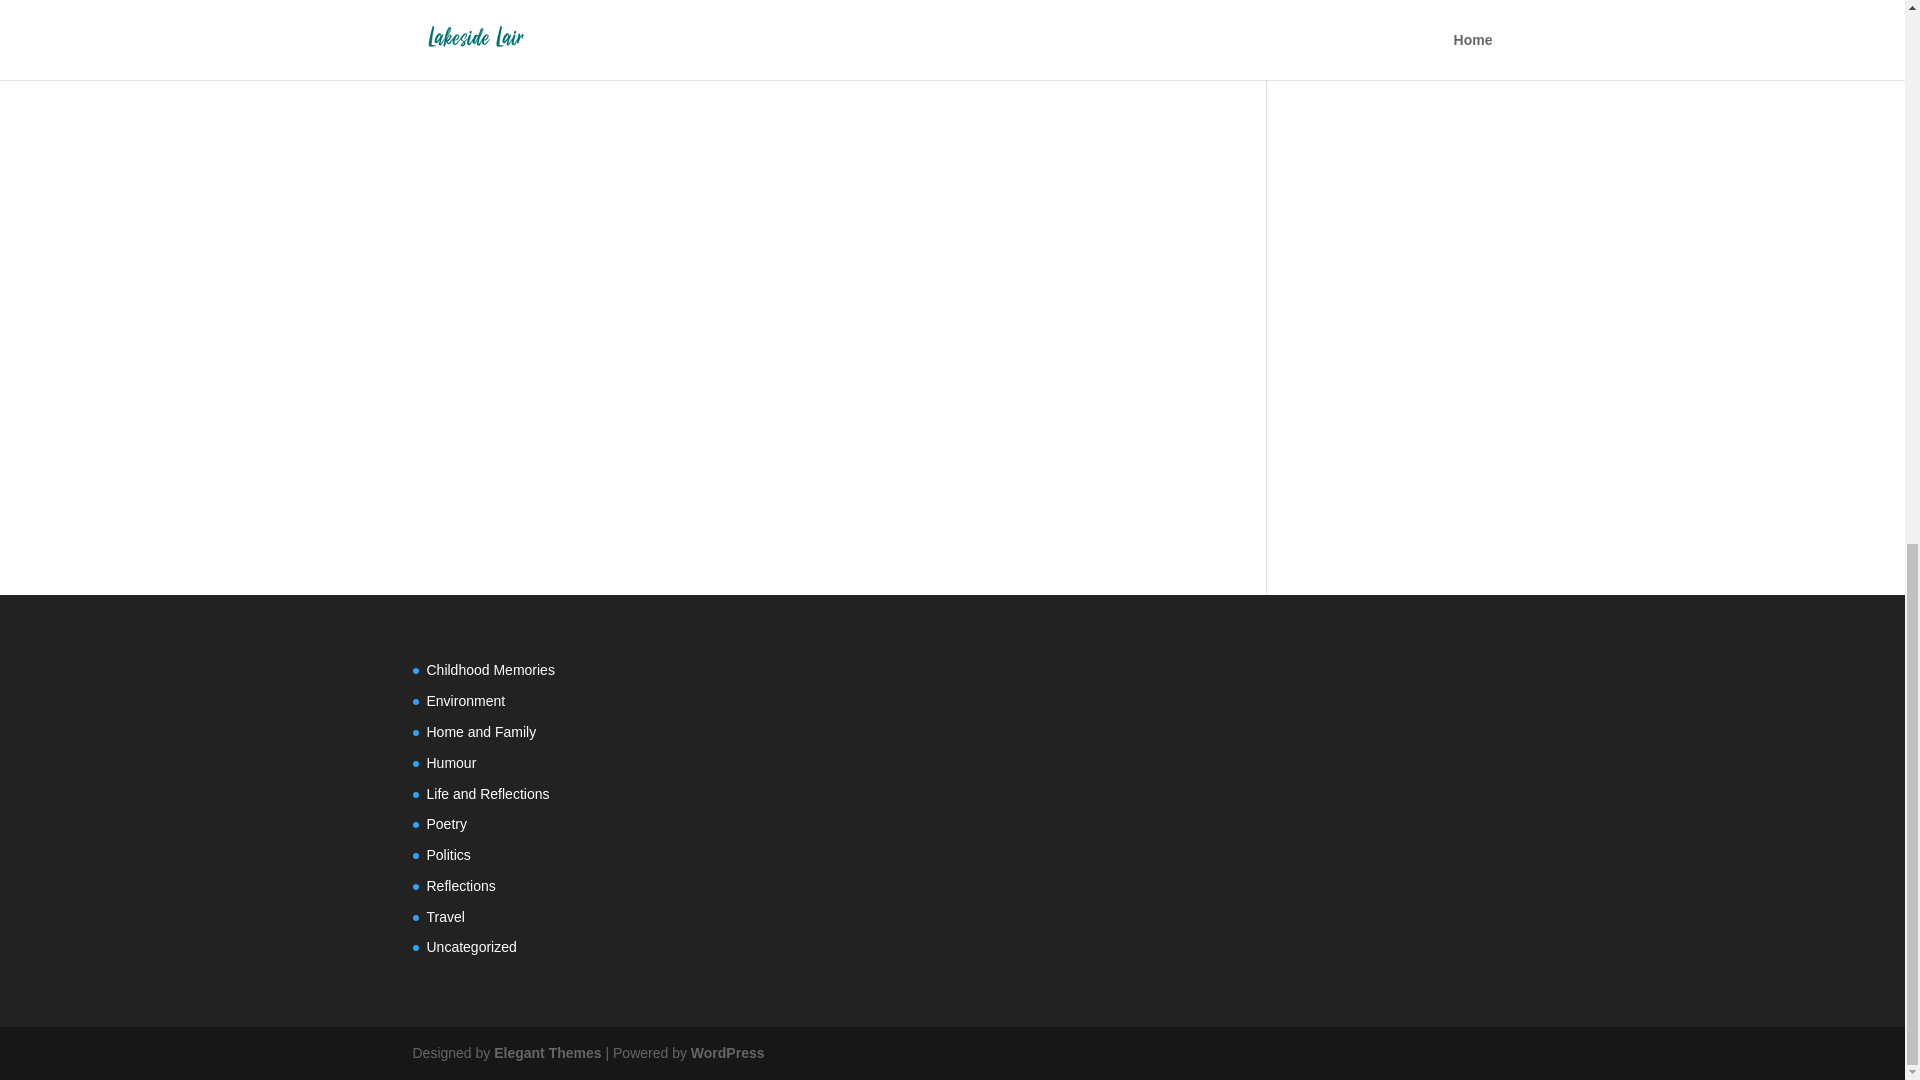 This screenshot has height=1080, width=1920. What do you see at coordinates (546, 1052) in the screenshot?
I see `Premium WordPress Themes` at bounding box center [546, 1052].